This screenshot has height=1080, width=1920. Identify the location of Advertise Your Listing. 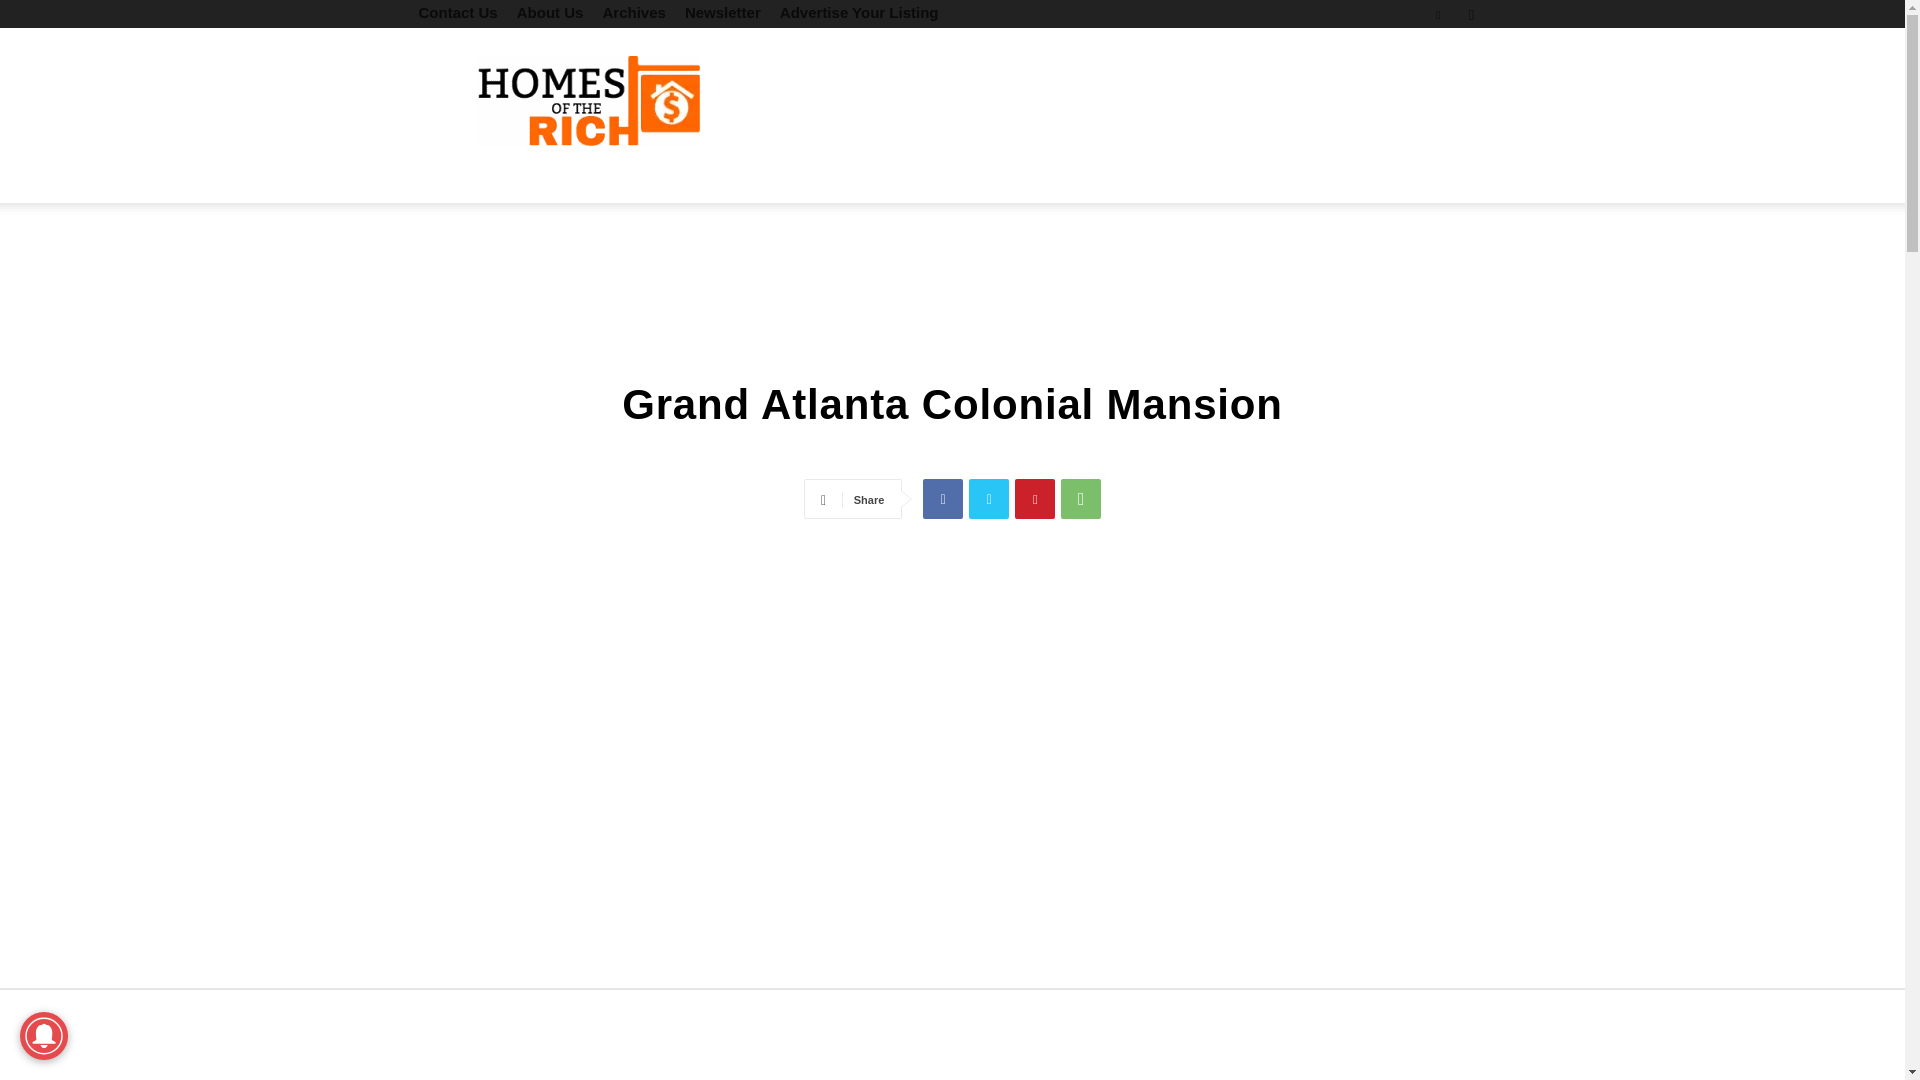
(858, 12).